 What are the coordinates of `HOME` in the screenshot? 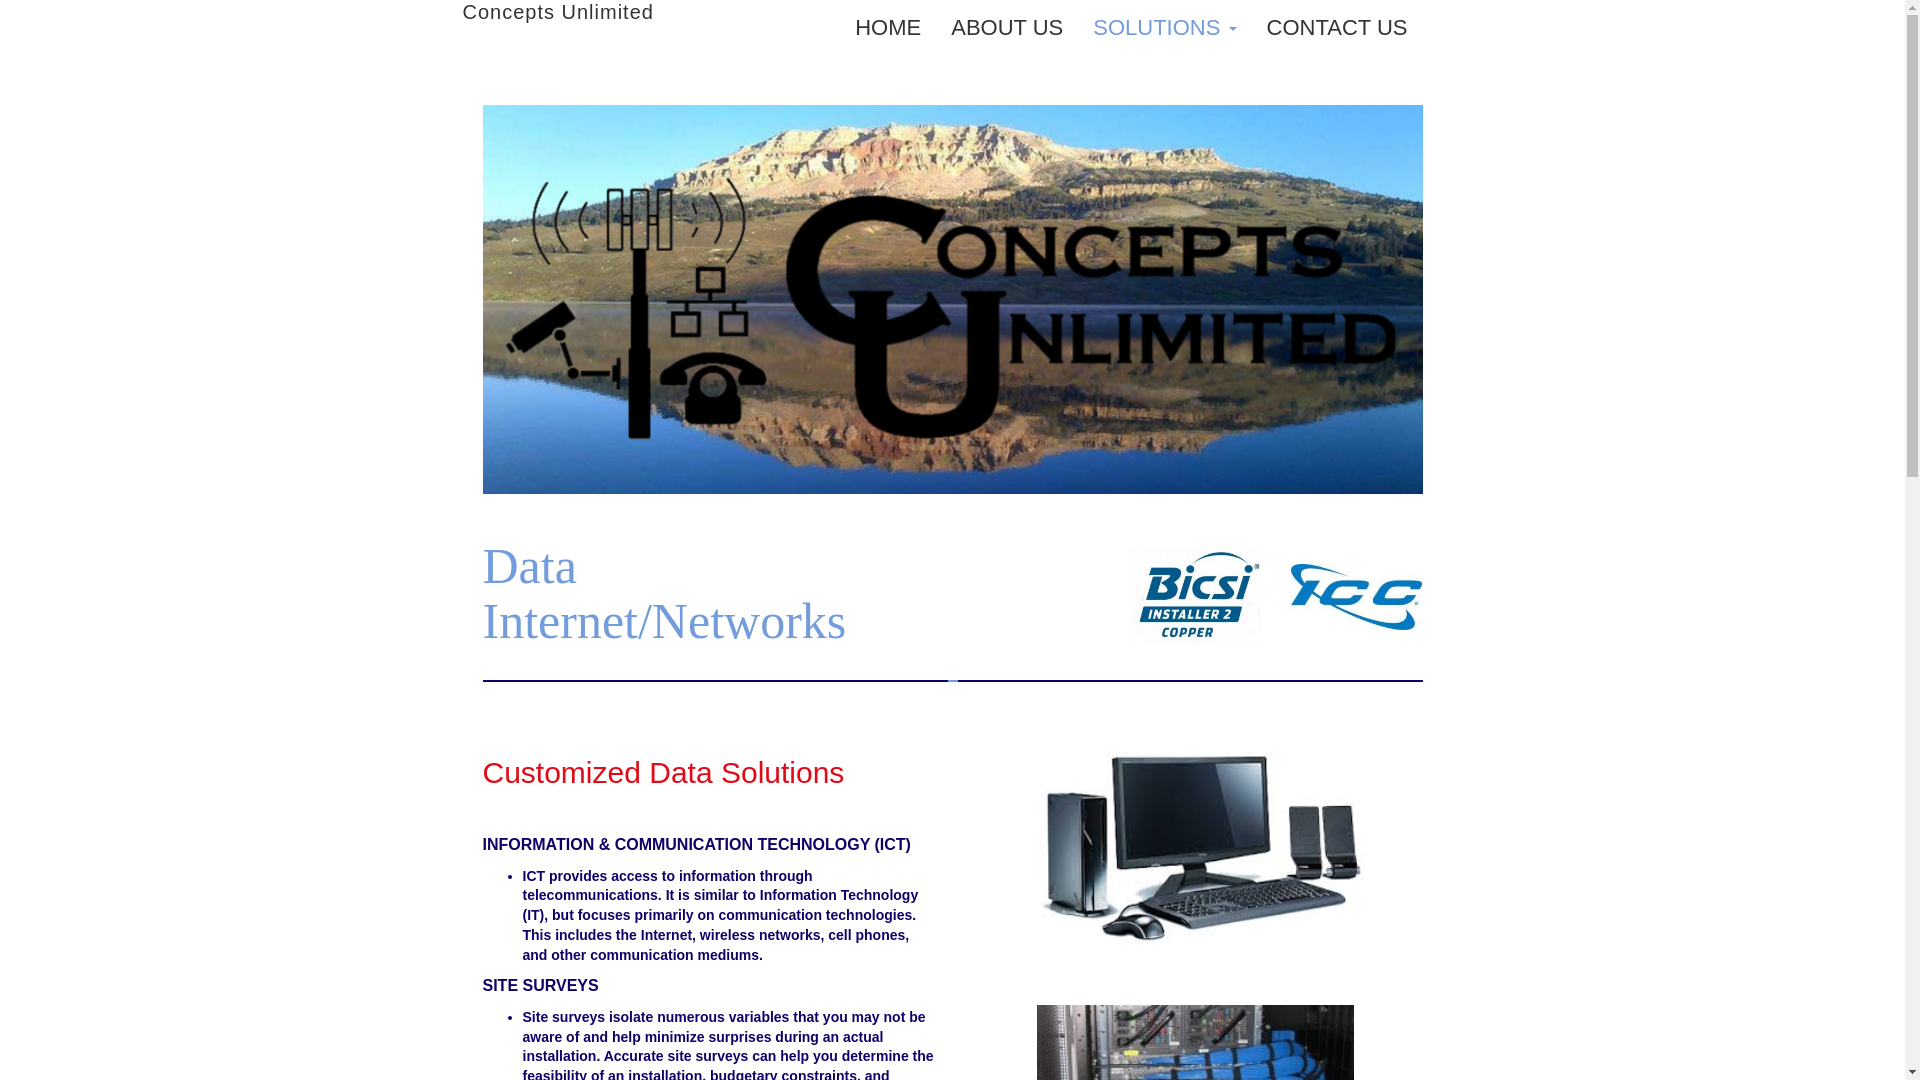 It's located at (888, 28).